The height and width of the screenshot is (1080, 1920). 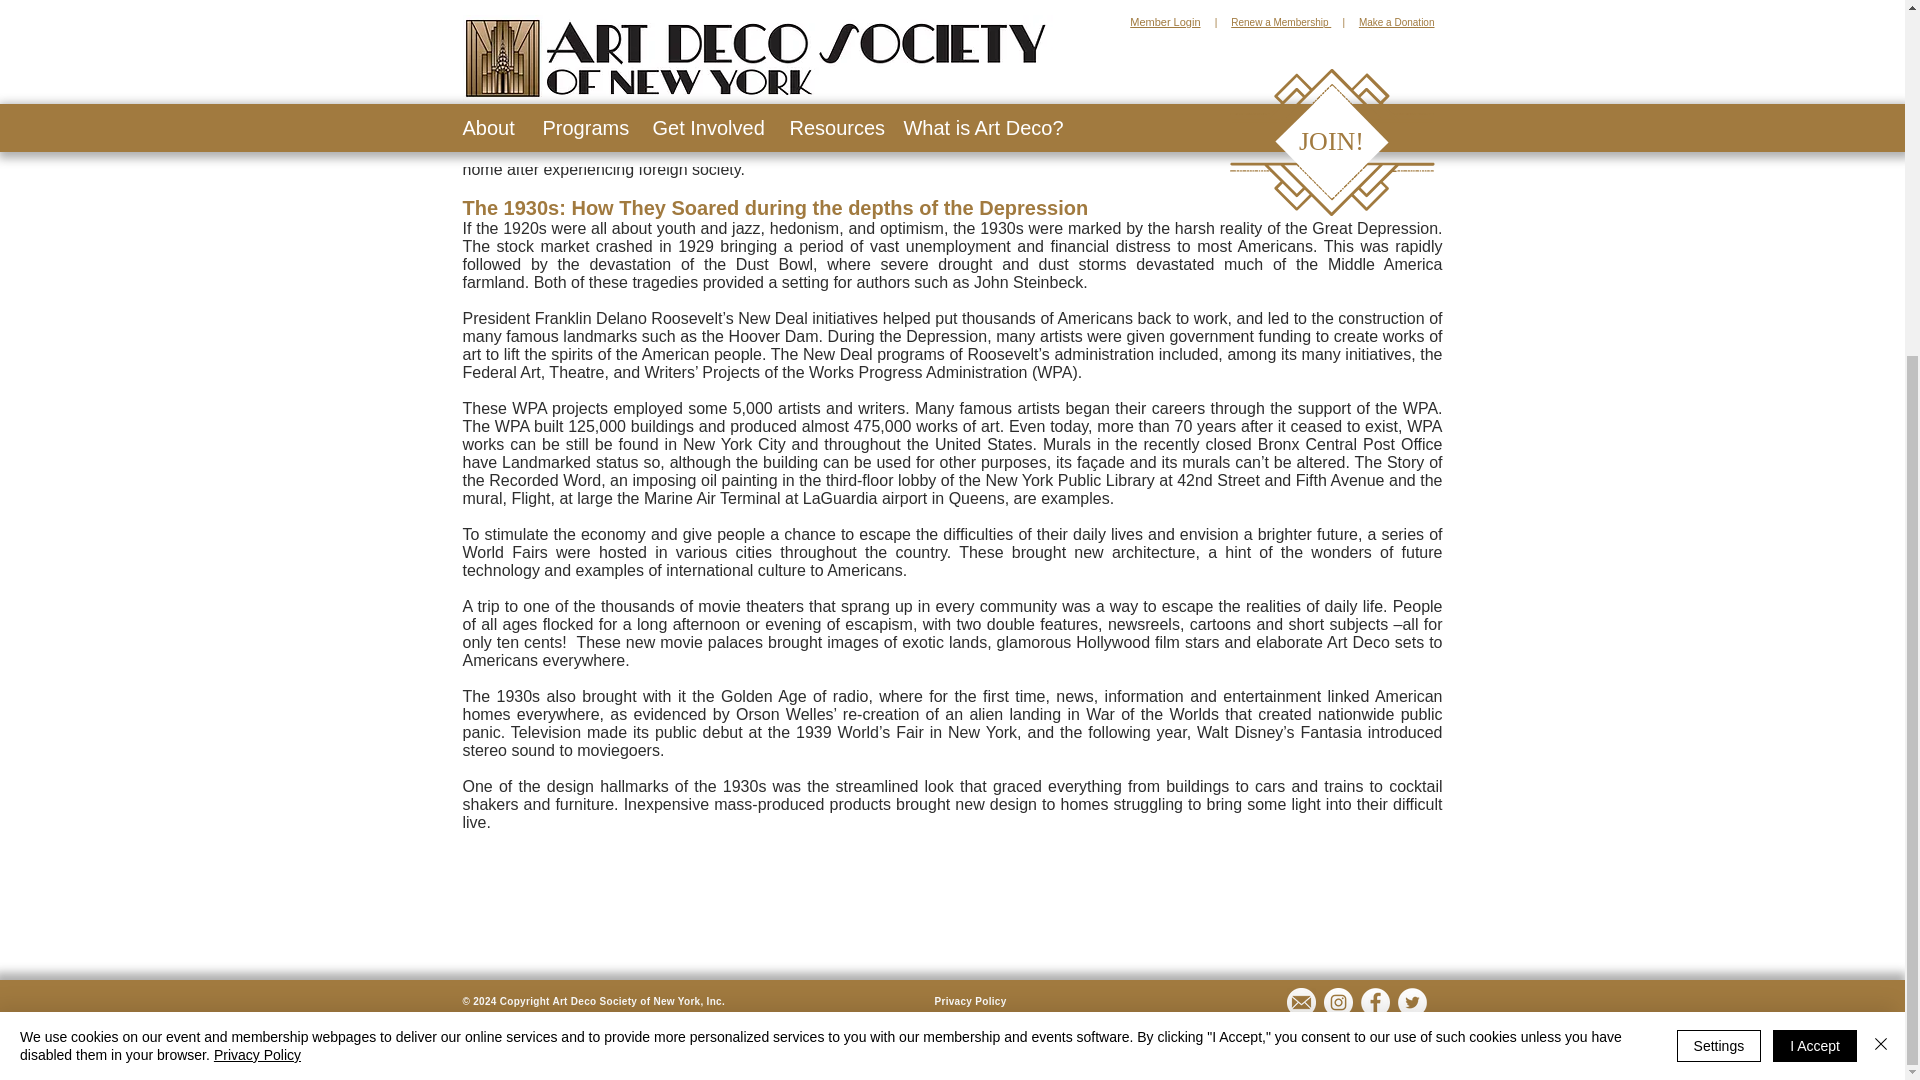 I want to click on Settings, so click(x=1719, y=526).